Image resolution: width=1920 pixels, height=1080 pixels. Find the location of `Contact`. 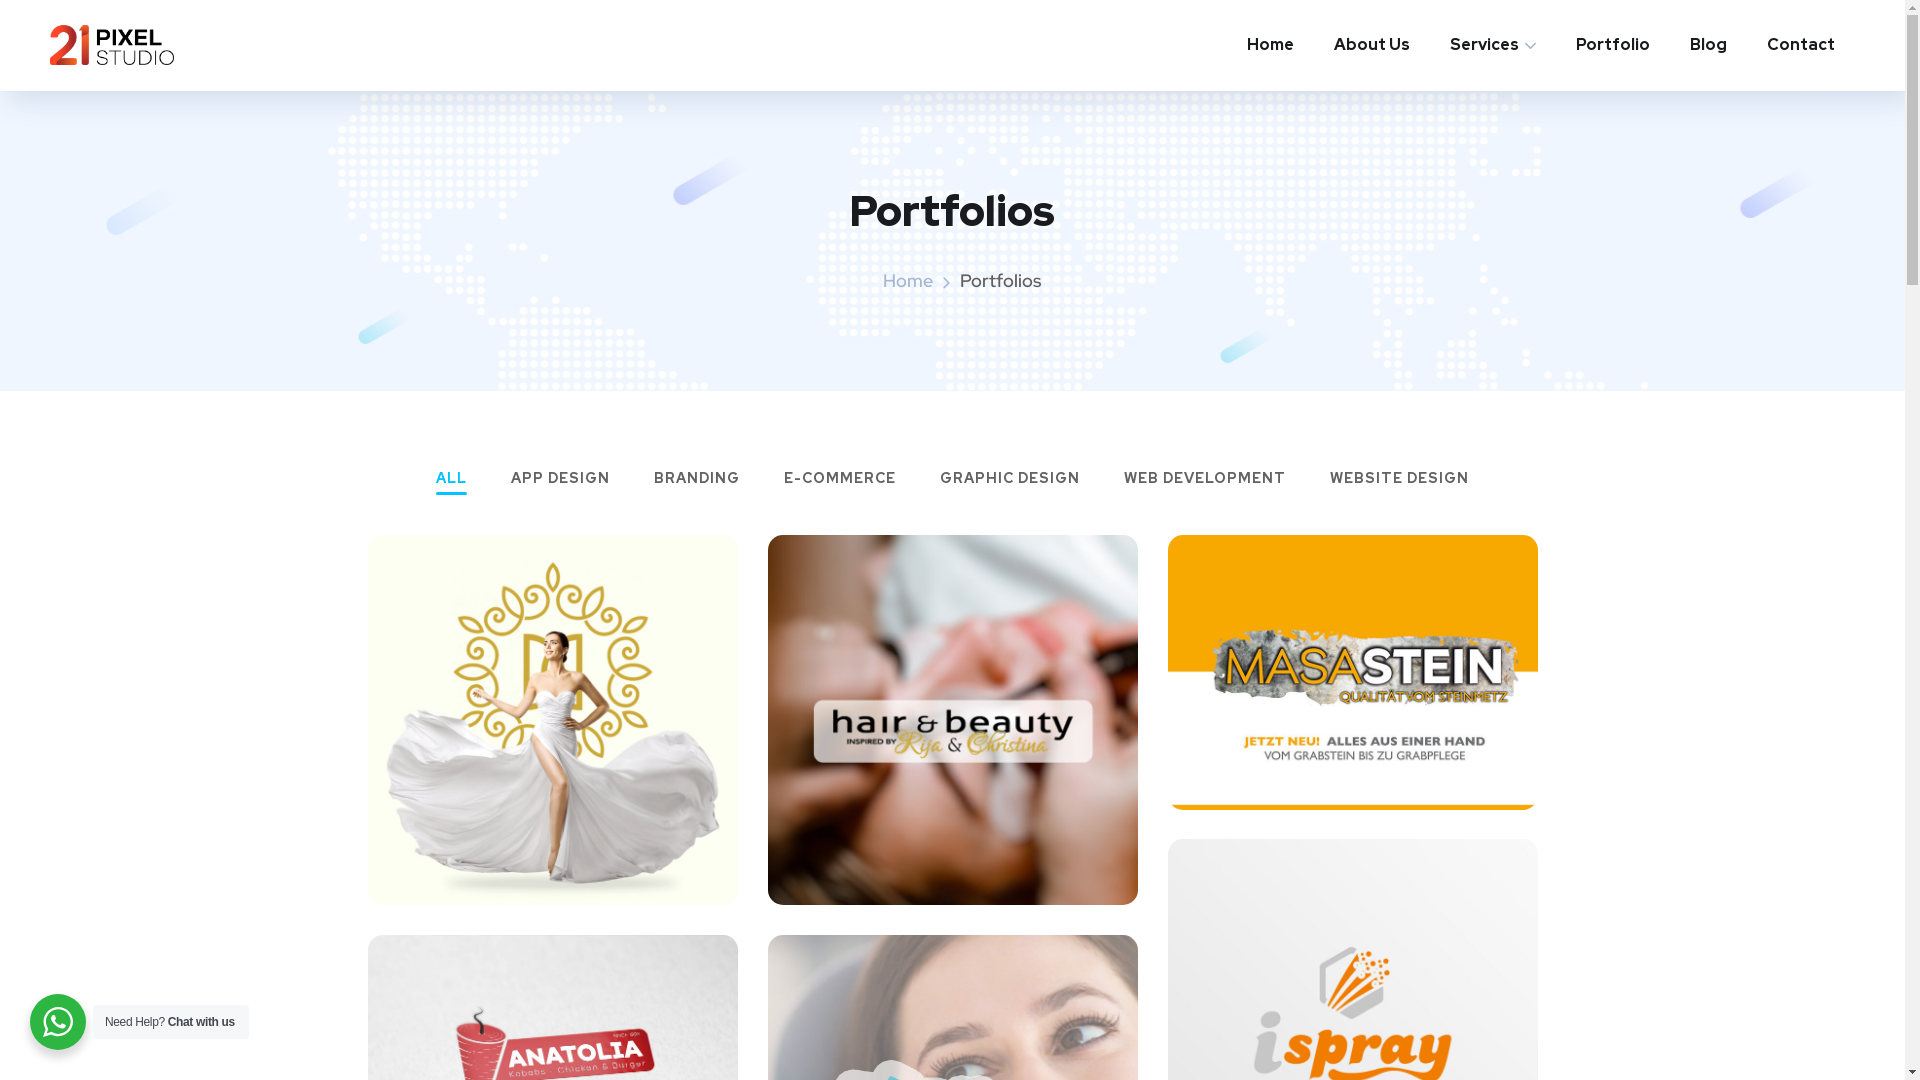

Contact is located at coordinates (1801, 45).